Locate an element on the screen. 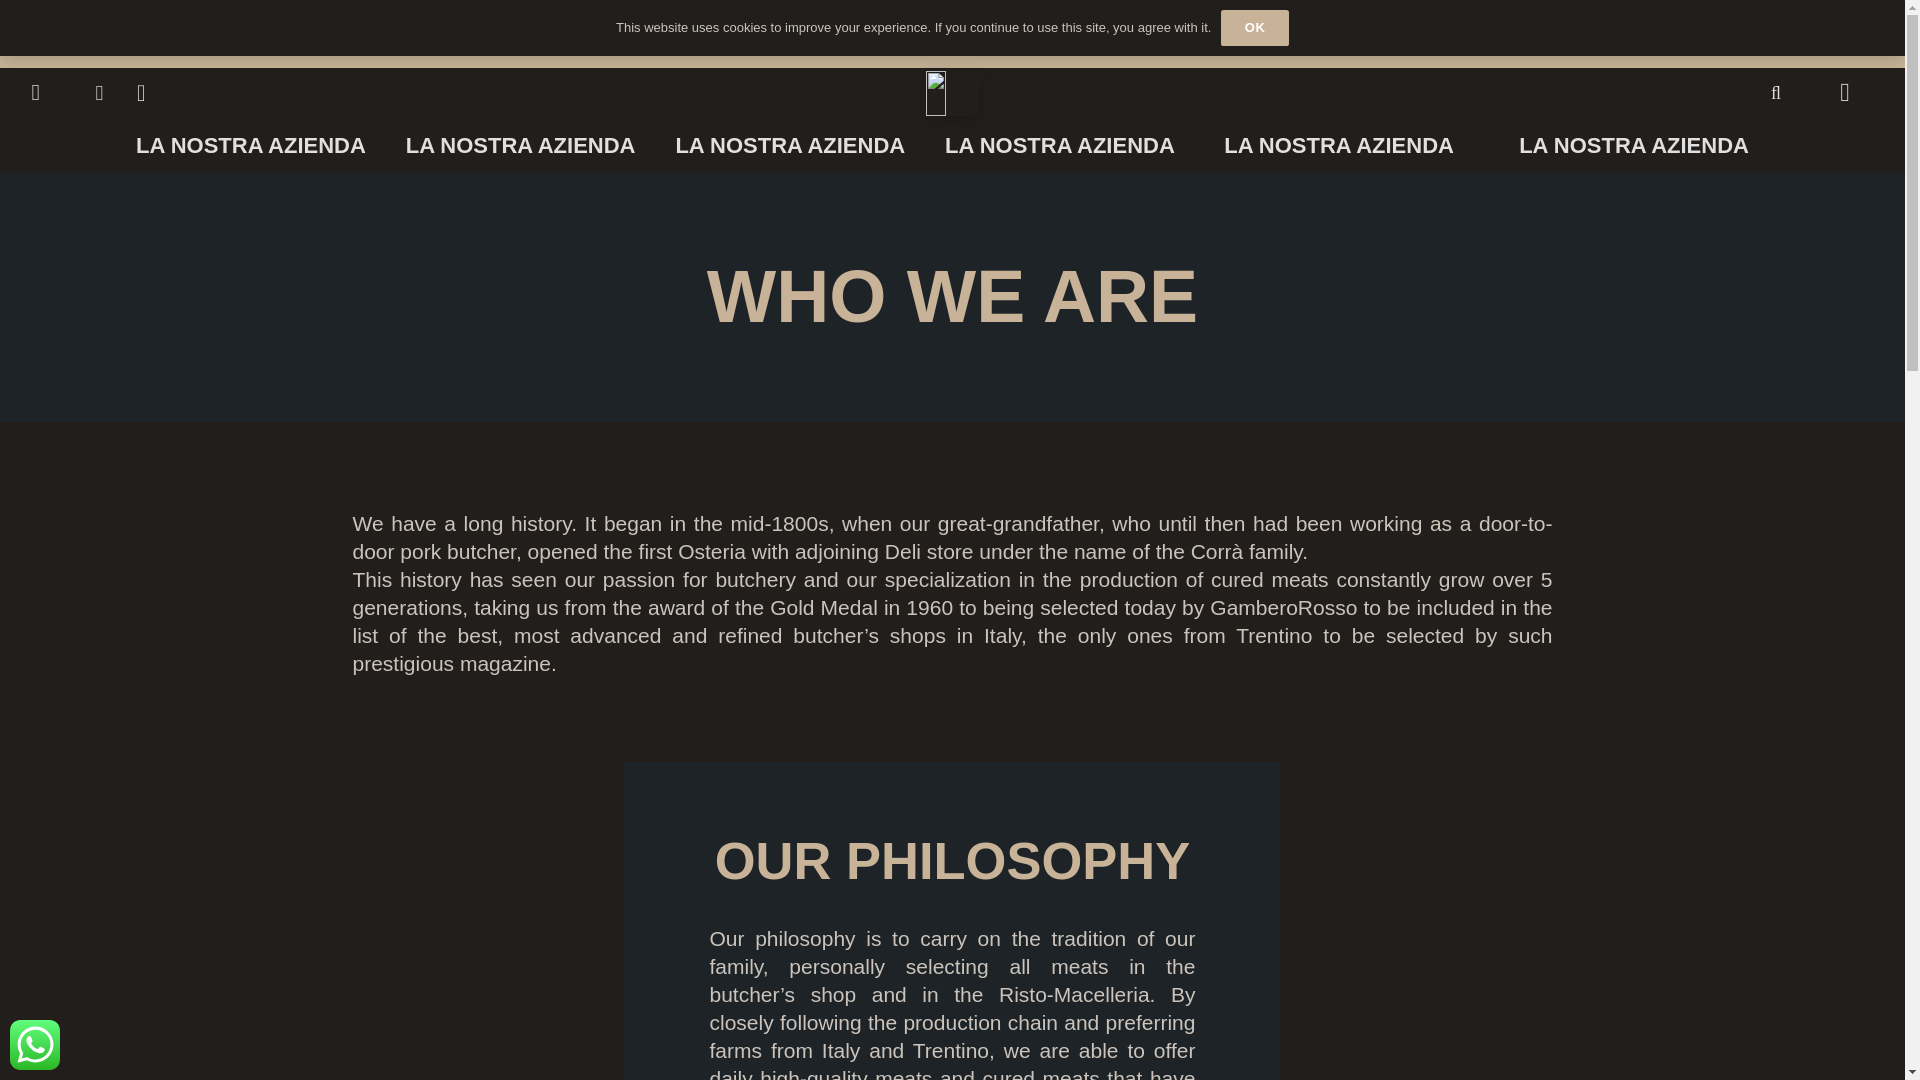 The image size is (1920, 1080). Facebook is located at coordinates (98, 93).